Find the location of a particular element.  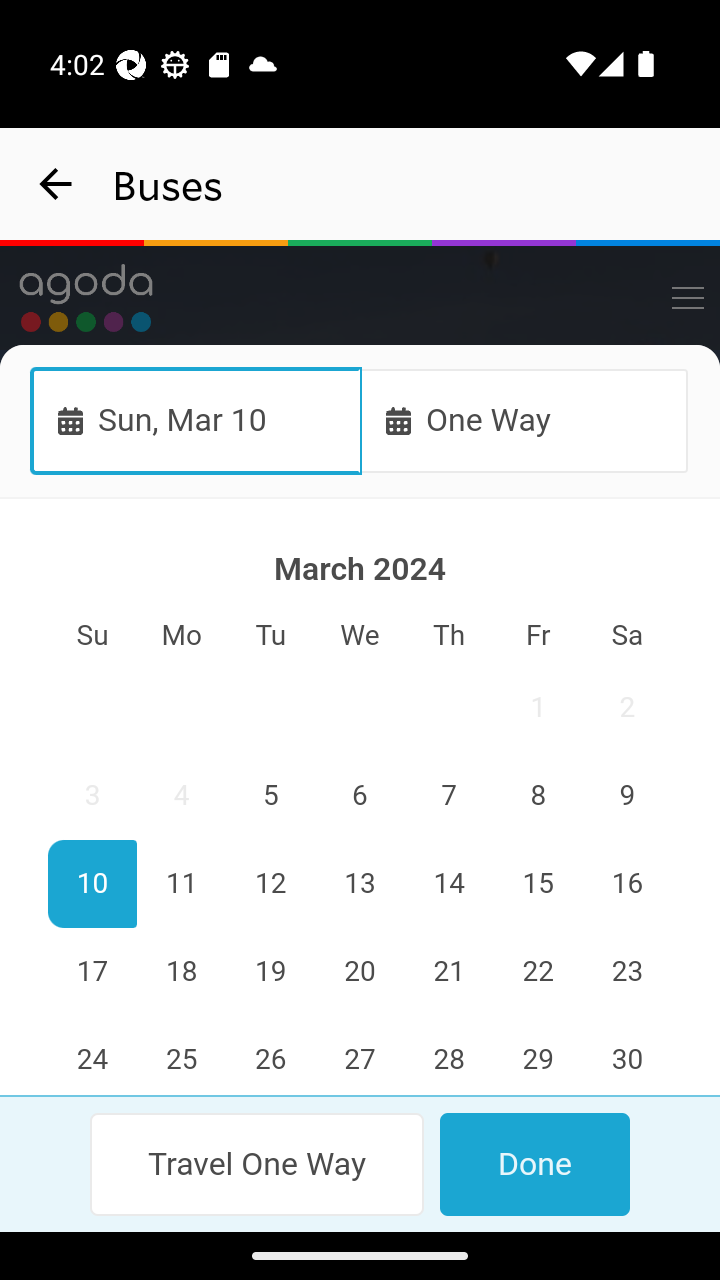

12 is located at coordinates (271, 884).